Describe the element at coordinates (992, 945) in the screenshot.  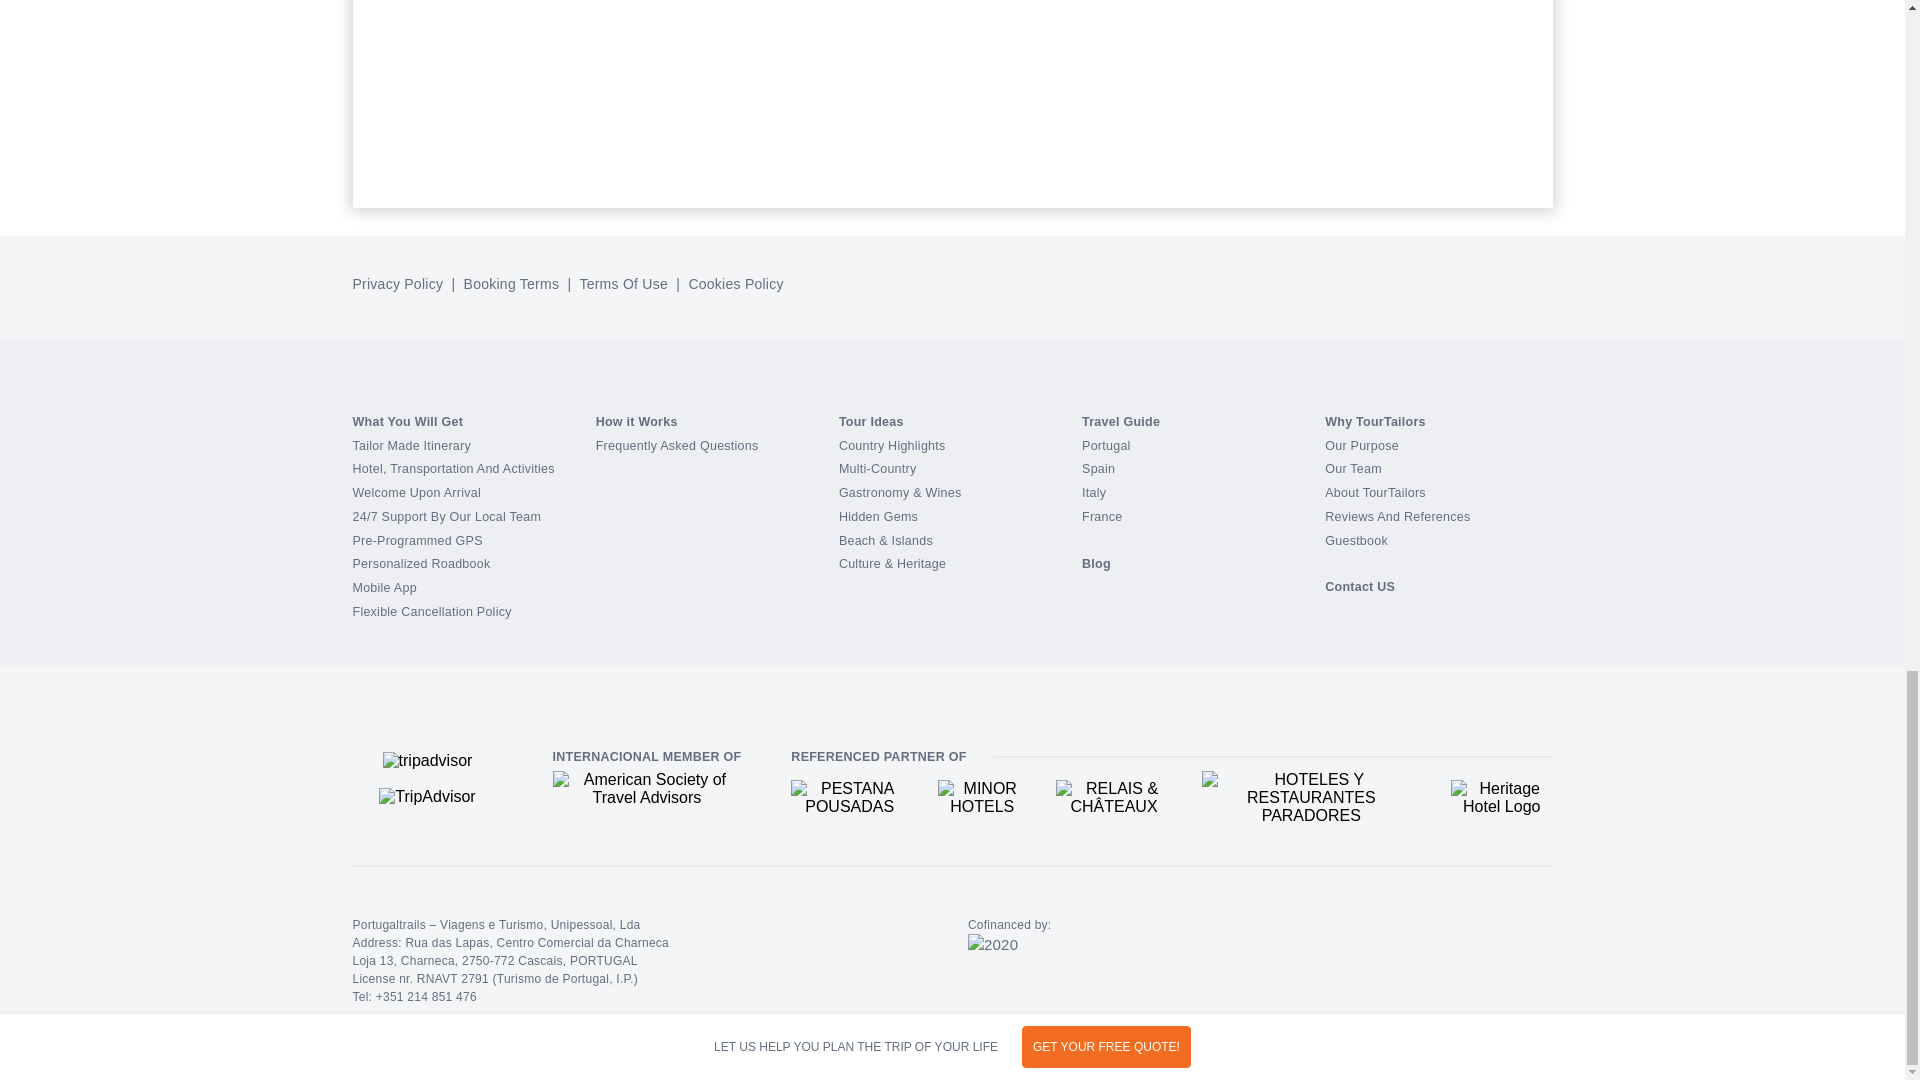
I see `2020` at that location.